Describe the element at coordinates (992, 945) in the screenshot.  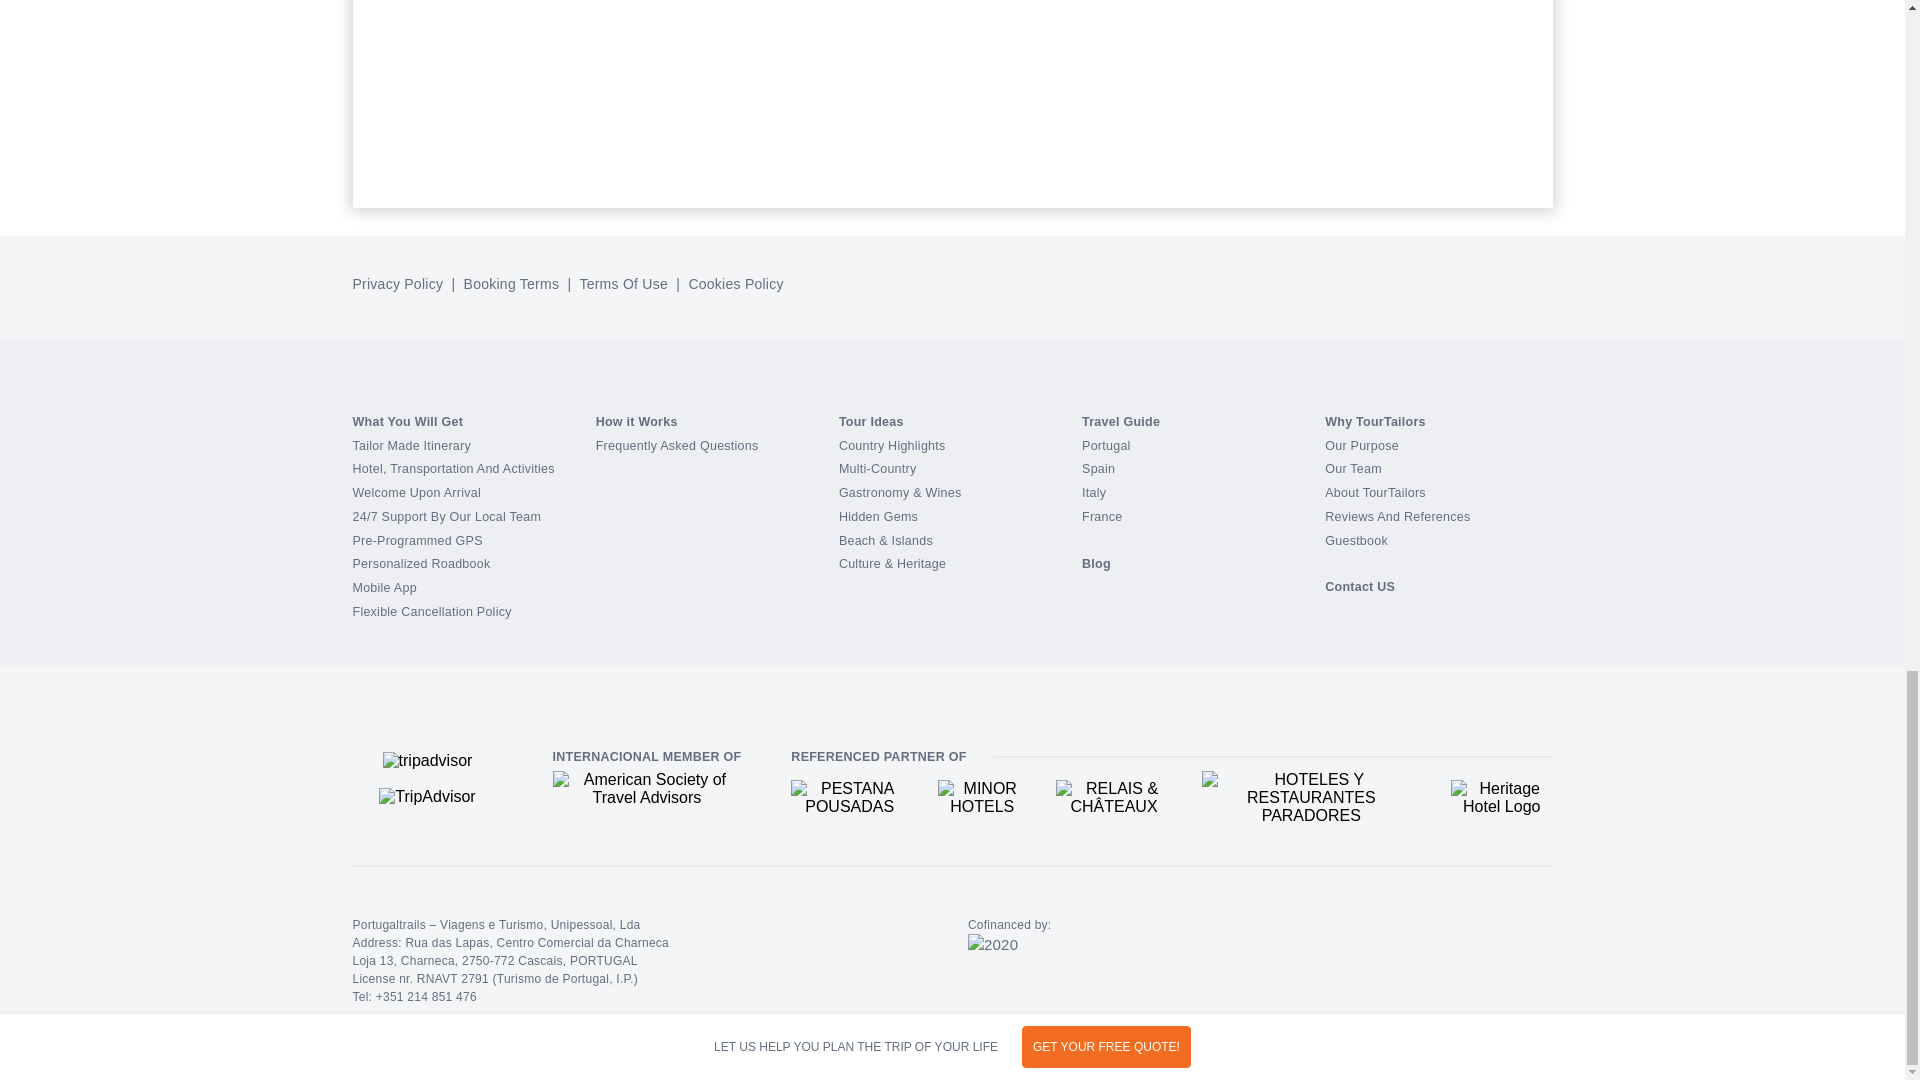
I see `2020` at that location.